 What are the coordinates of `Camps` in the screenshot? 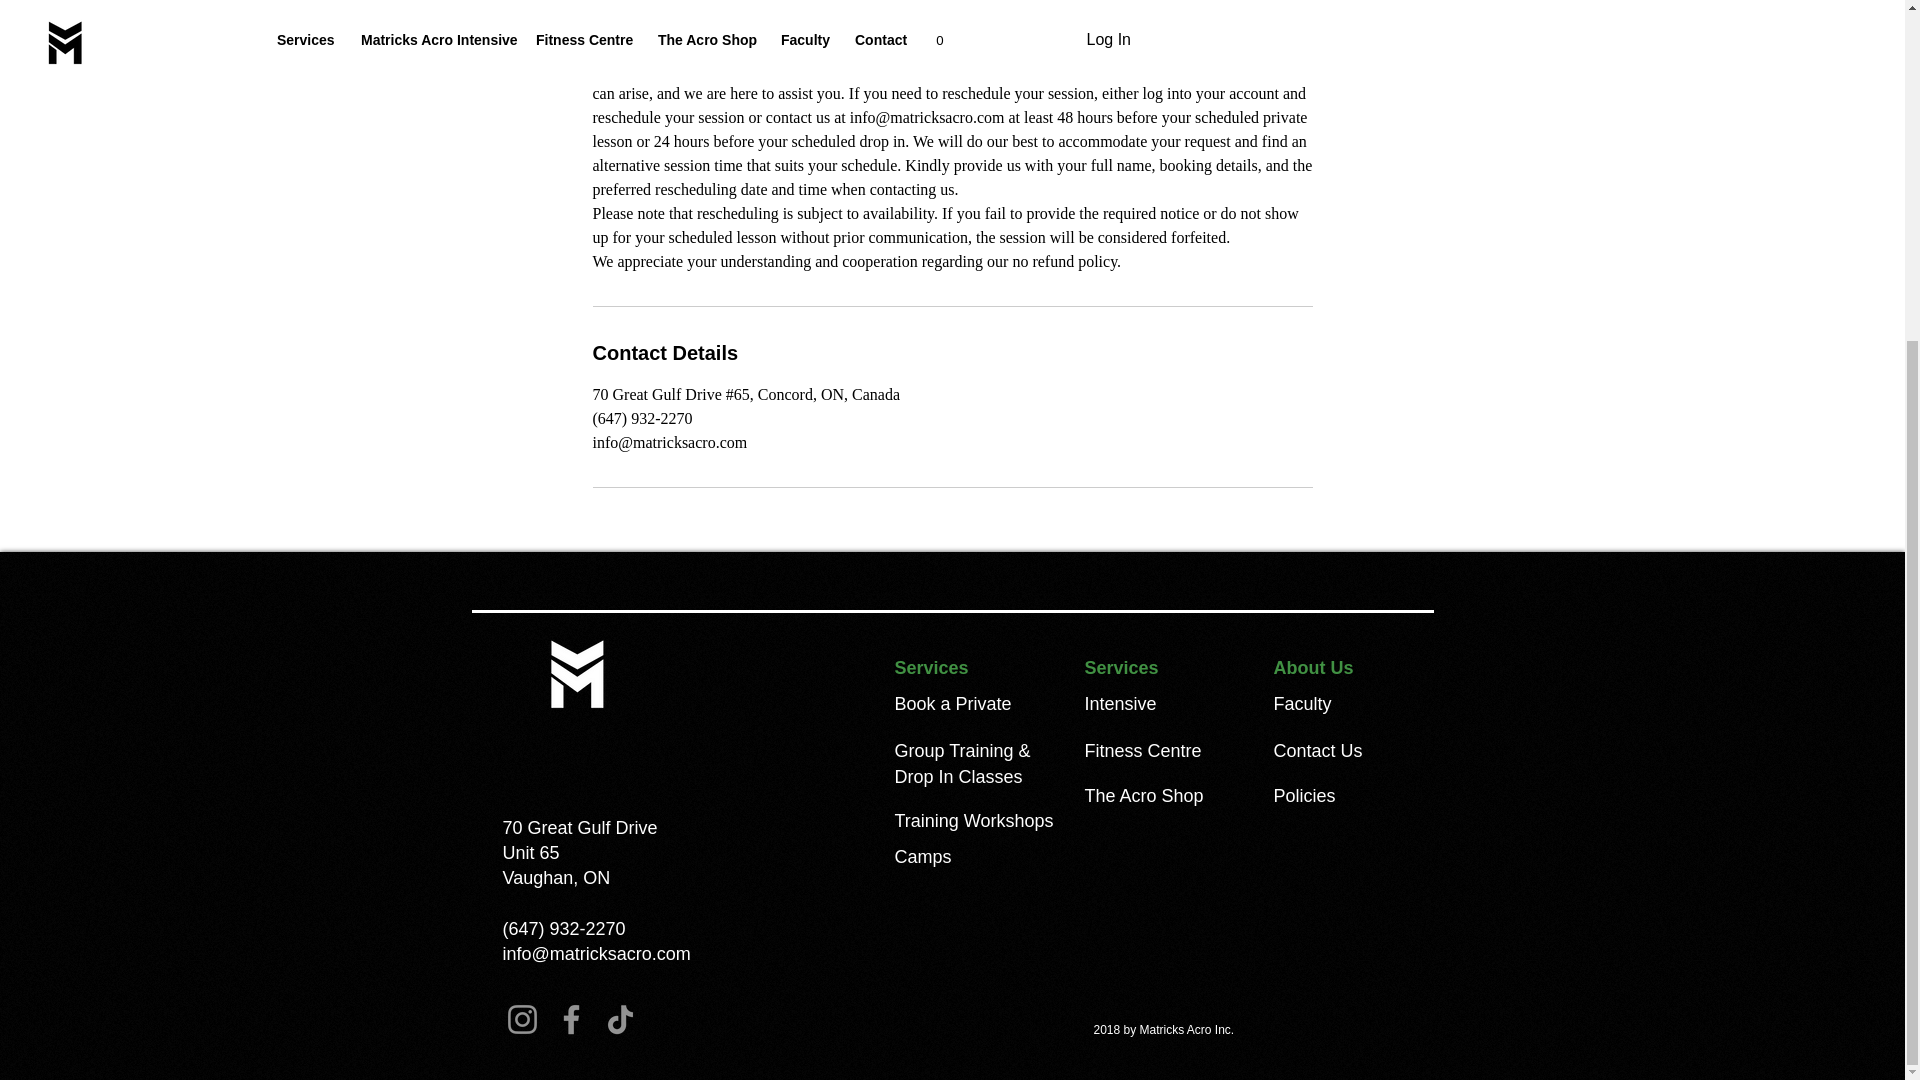 It's located at (922, 856).